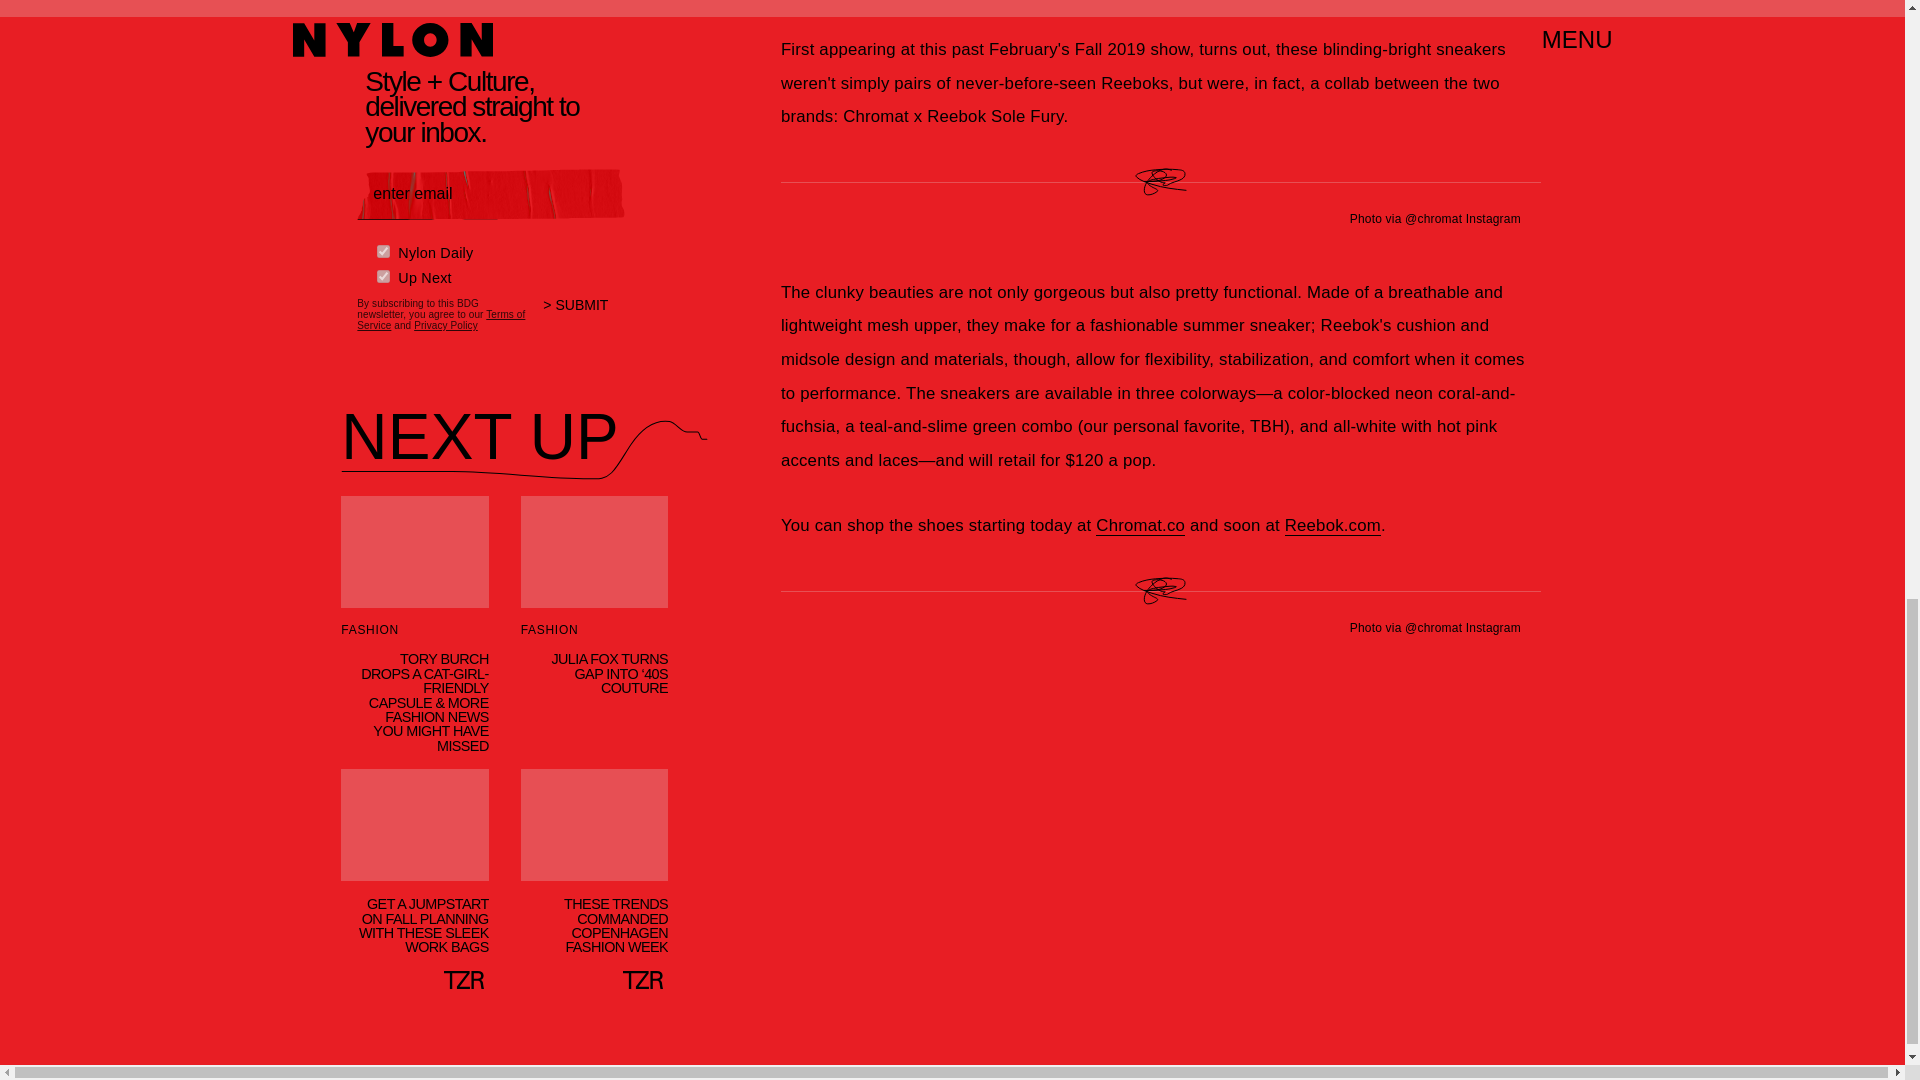  Describe the element at coordinates (446, 324) in the screenshot. I see `Privacy Policy` at that location.